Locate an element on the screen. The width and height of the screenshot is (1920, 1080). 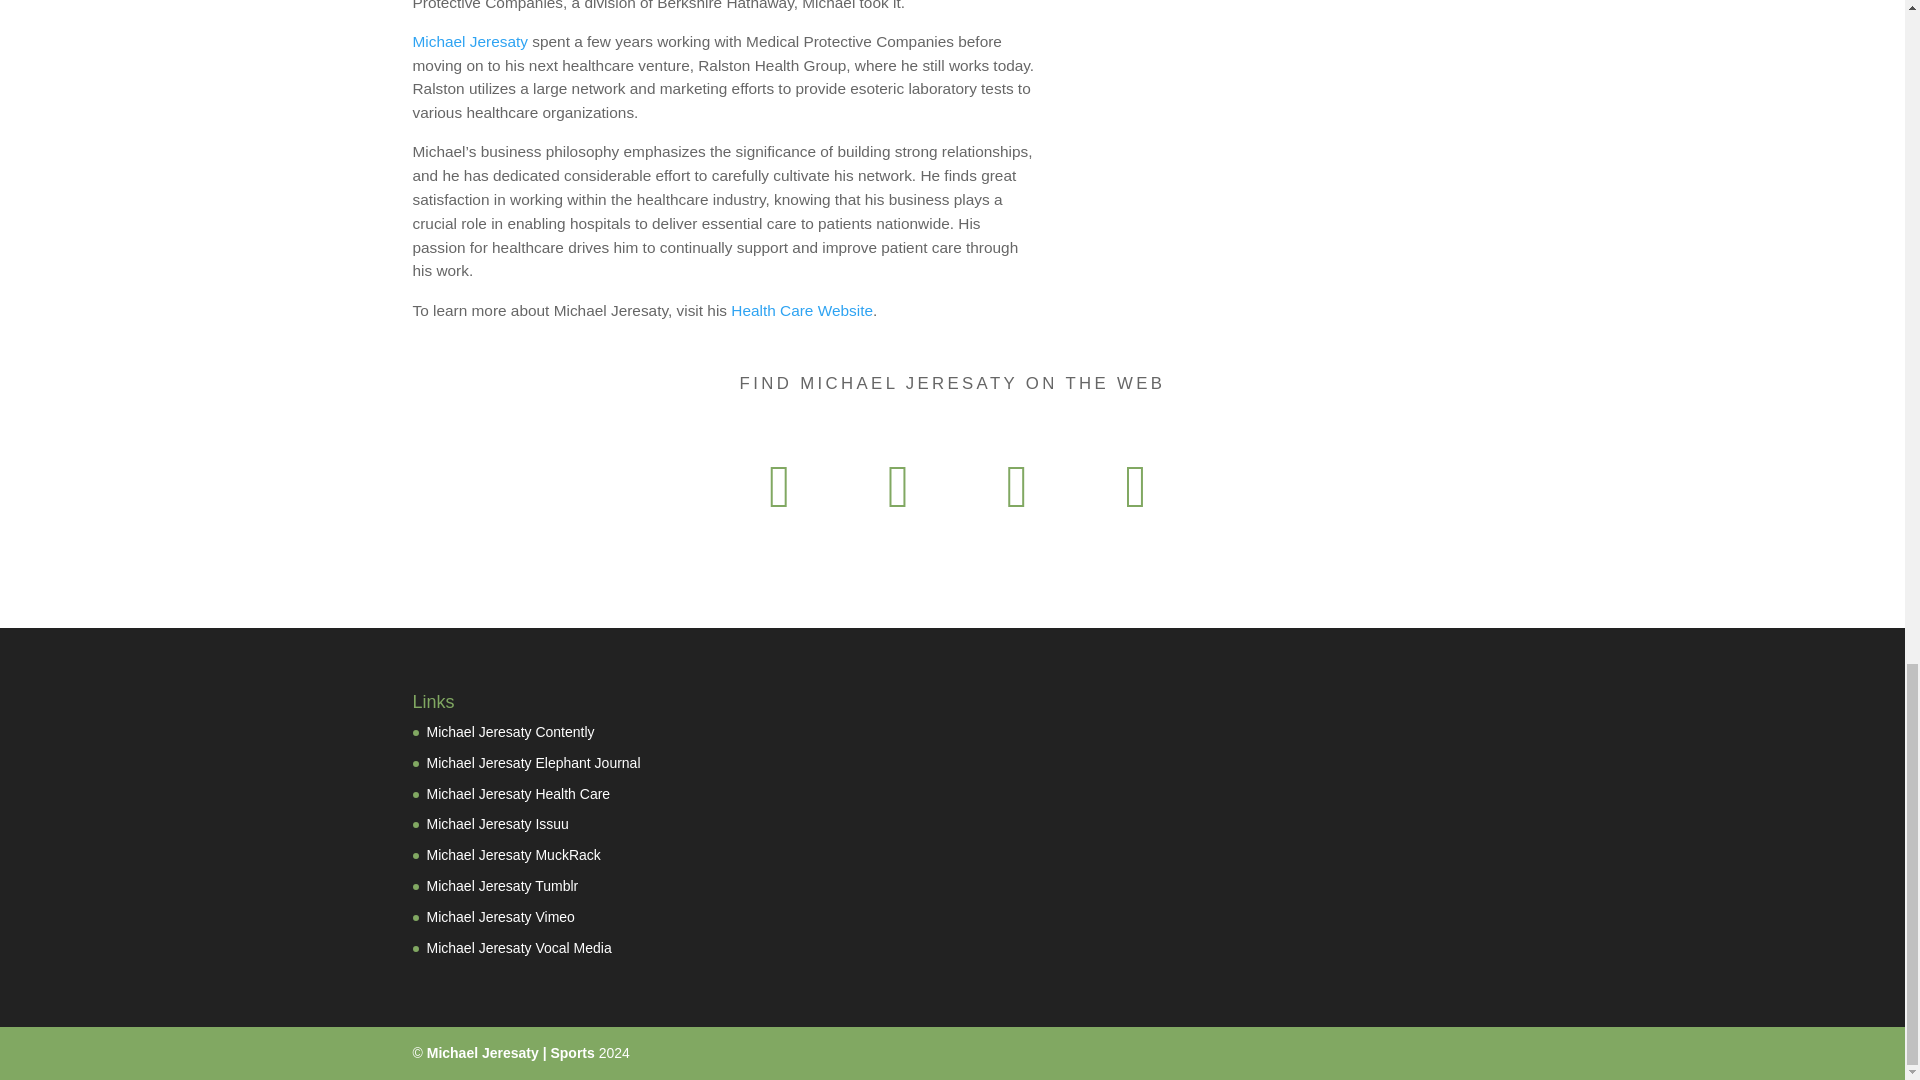
Health Care Website is located at coordinates (802, 310).